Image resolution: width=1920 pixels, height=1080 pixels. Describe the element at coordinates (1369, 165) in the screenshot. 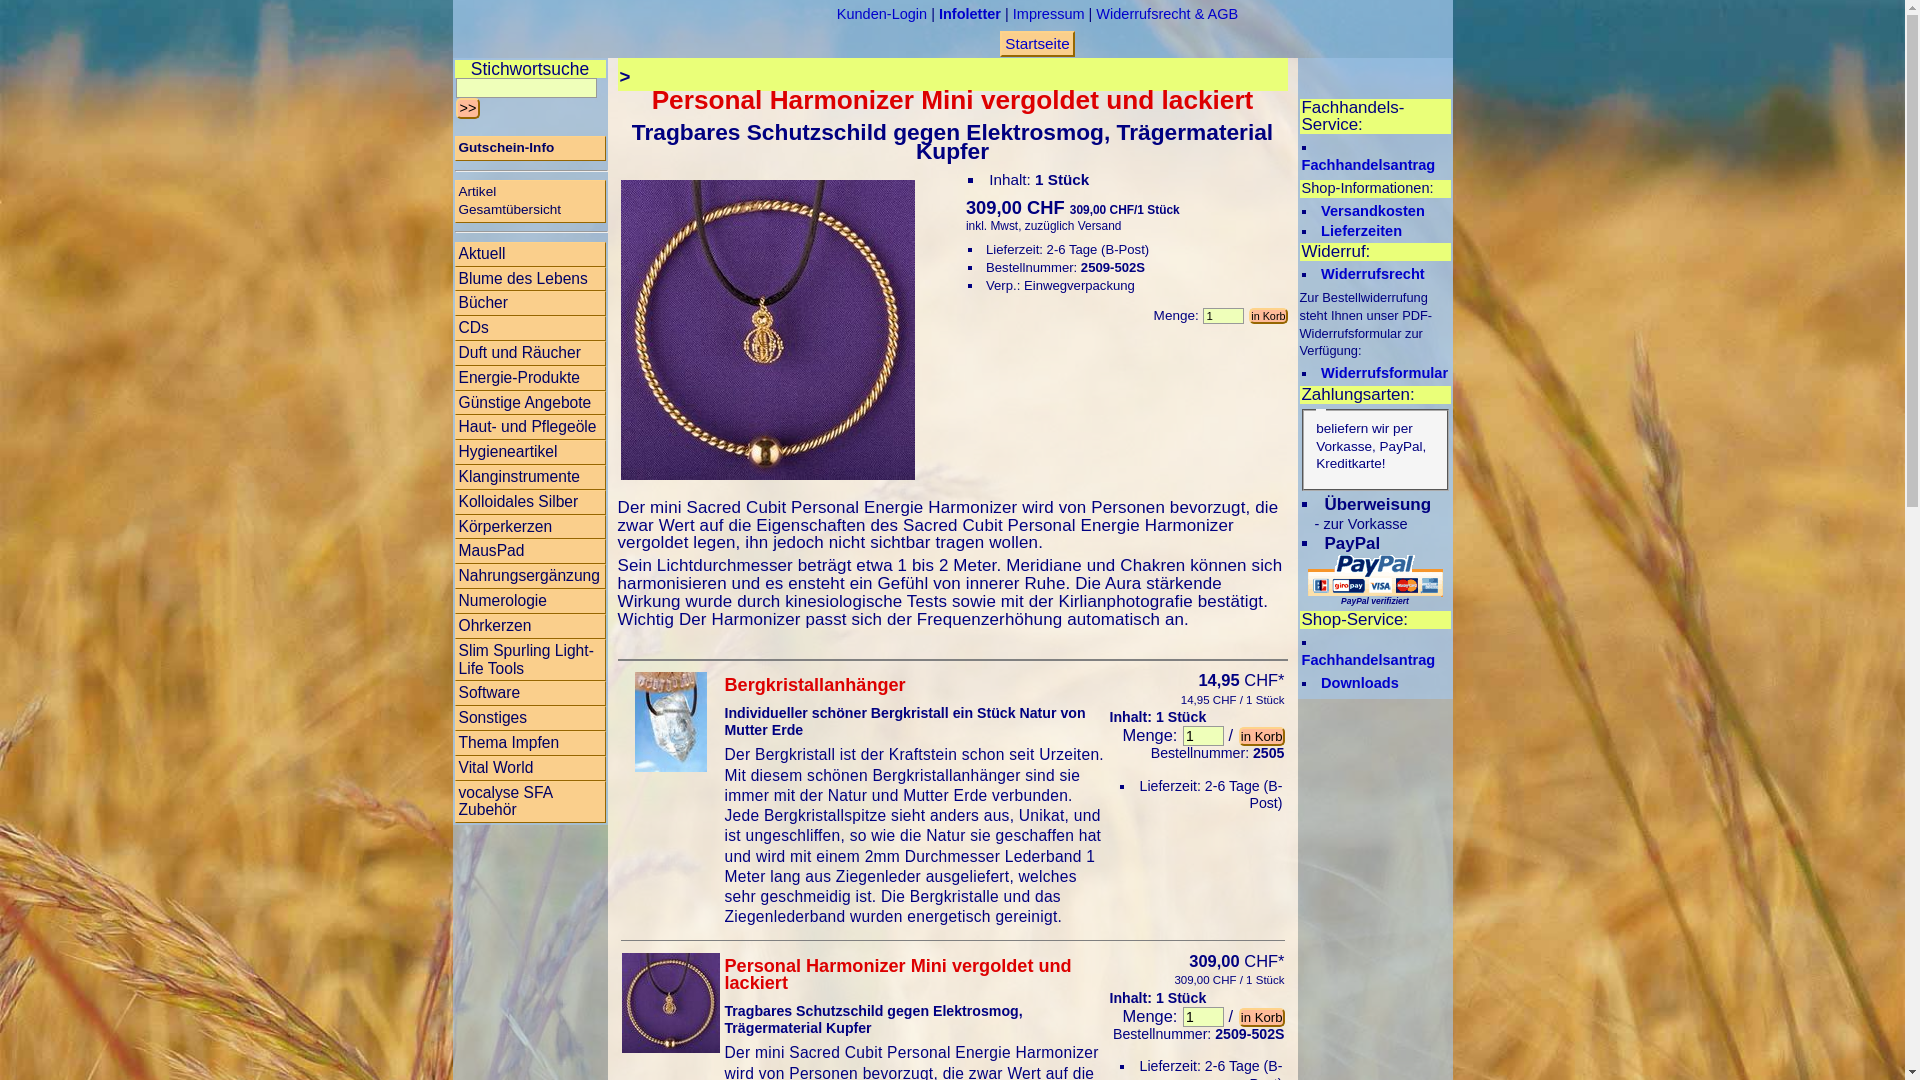

I see `Fachhandelsantrag` at that location.